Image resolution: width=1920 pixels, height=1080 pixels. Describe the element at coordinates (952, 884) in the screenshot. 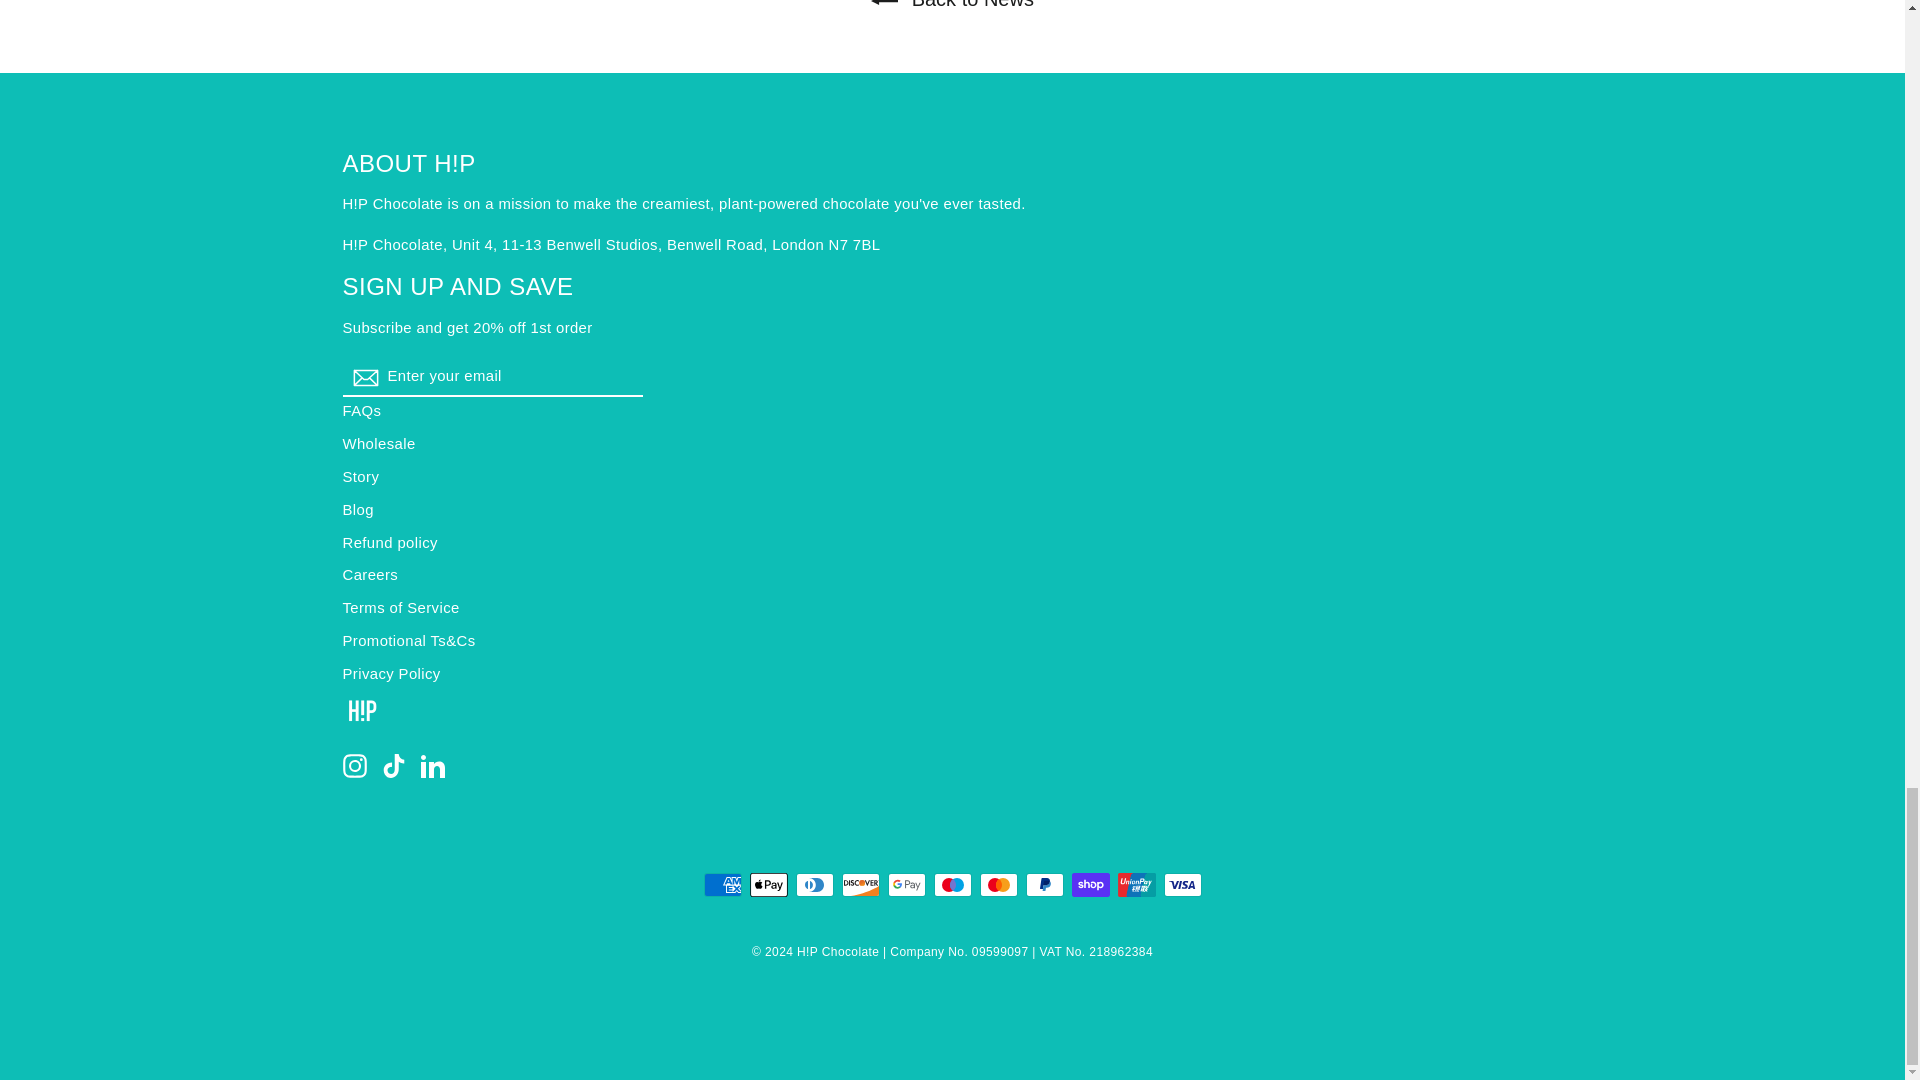

I see `Maestro` at that location.